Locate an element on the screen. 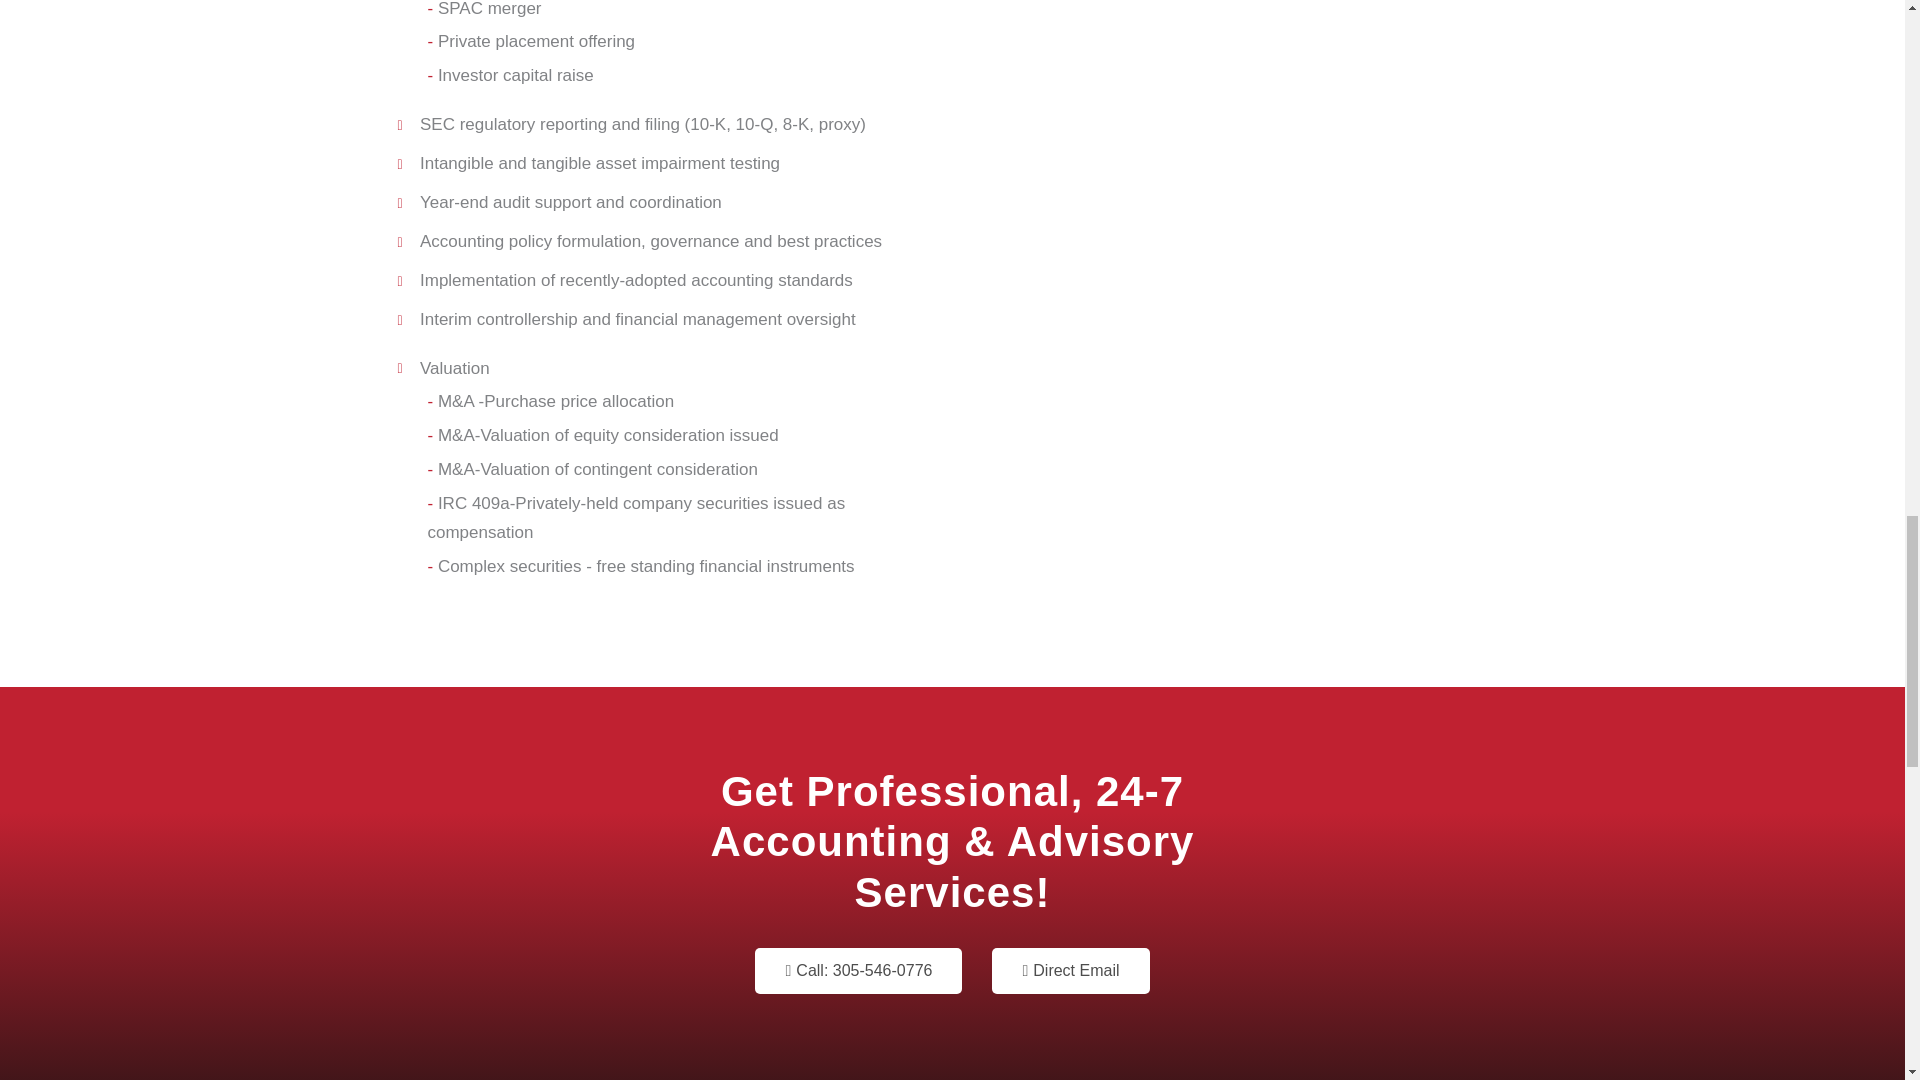 This screenshot has height=1080, width=1920. Call: 305-546-0776 is located at coordinates (858, 970).